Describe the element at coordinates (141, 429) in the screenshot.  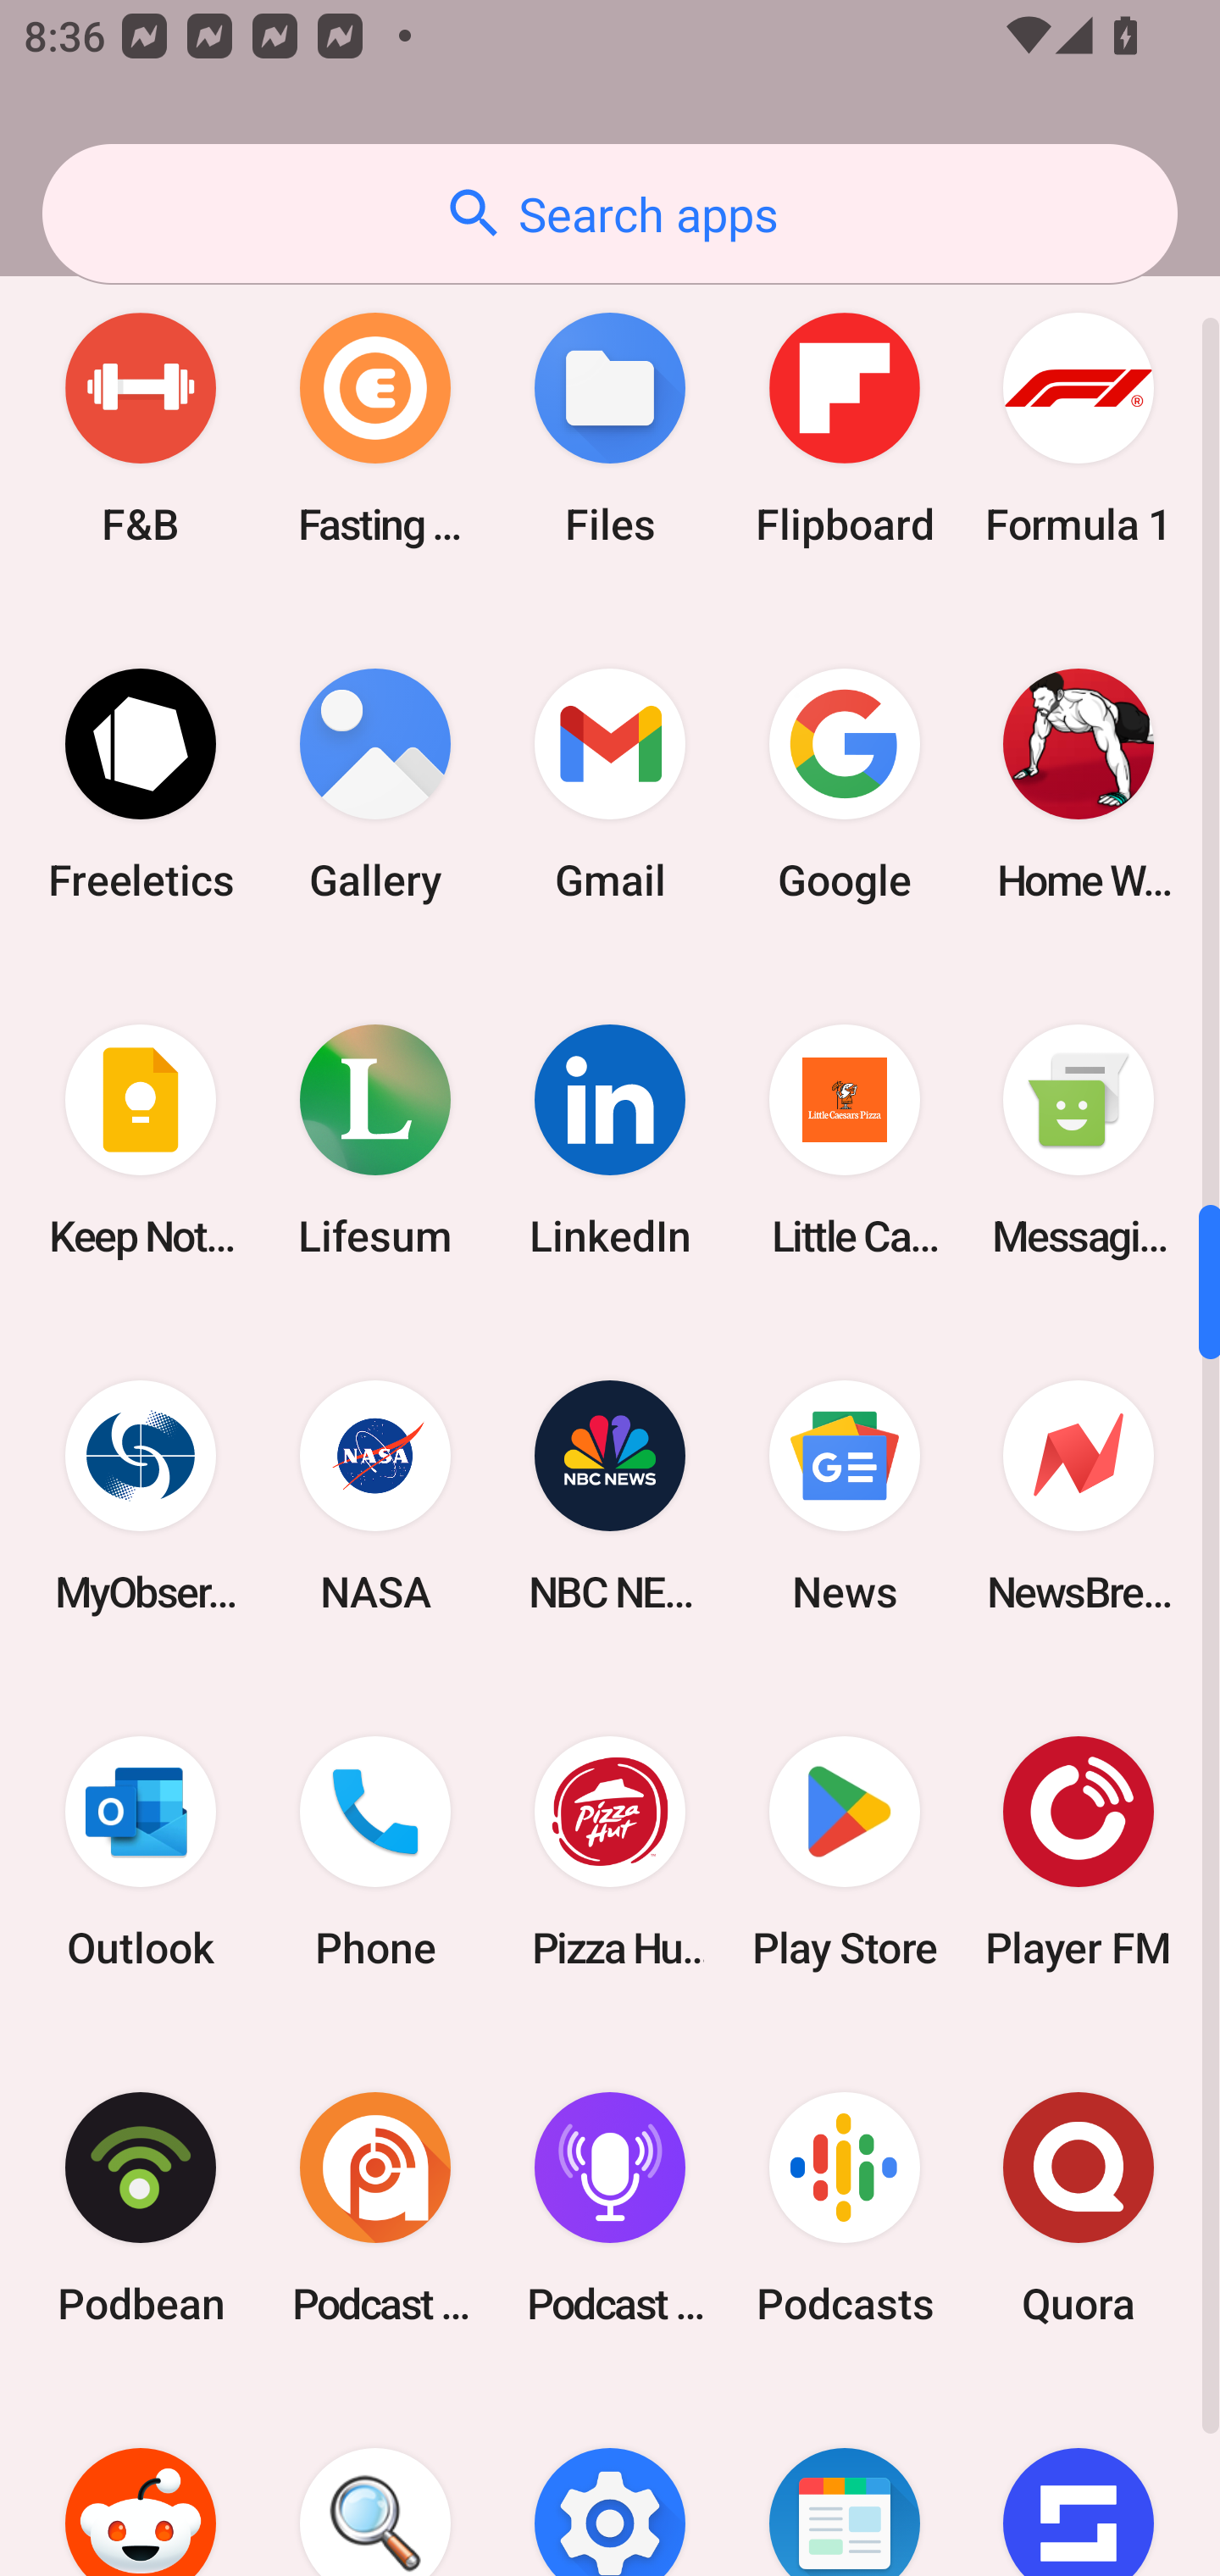
I see `F&B` at that location.